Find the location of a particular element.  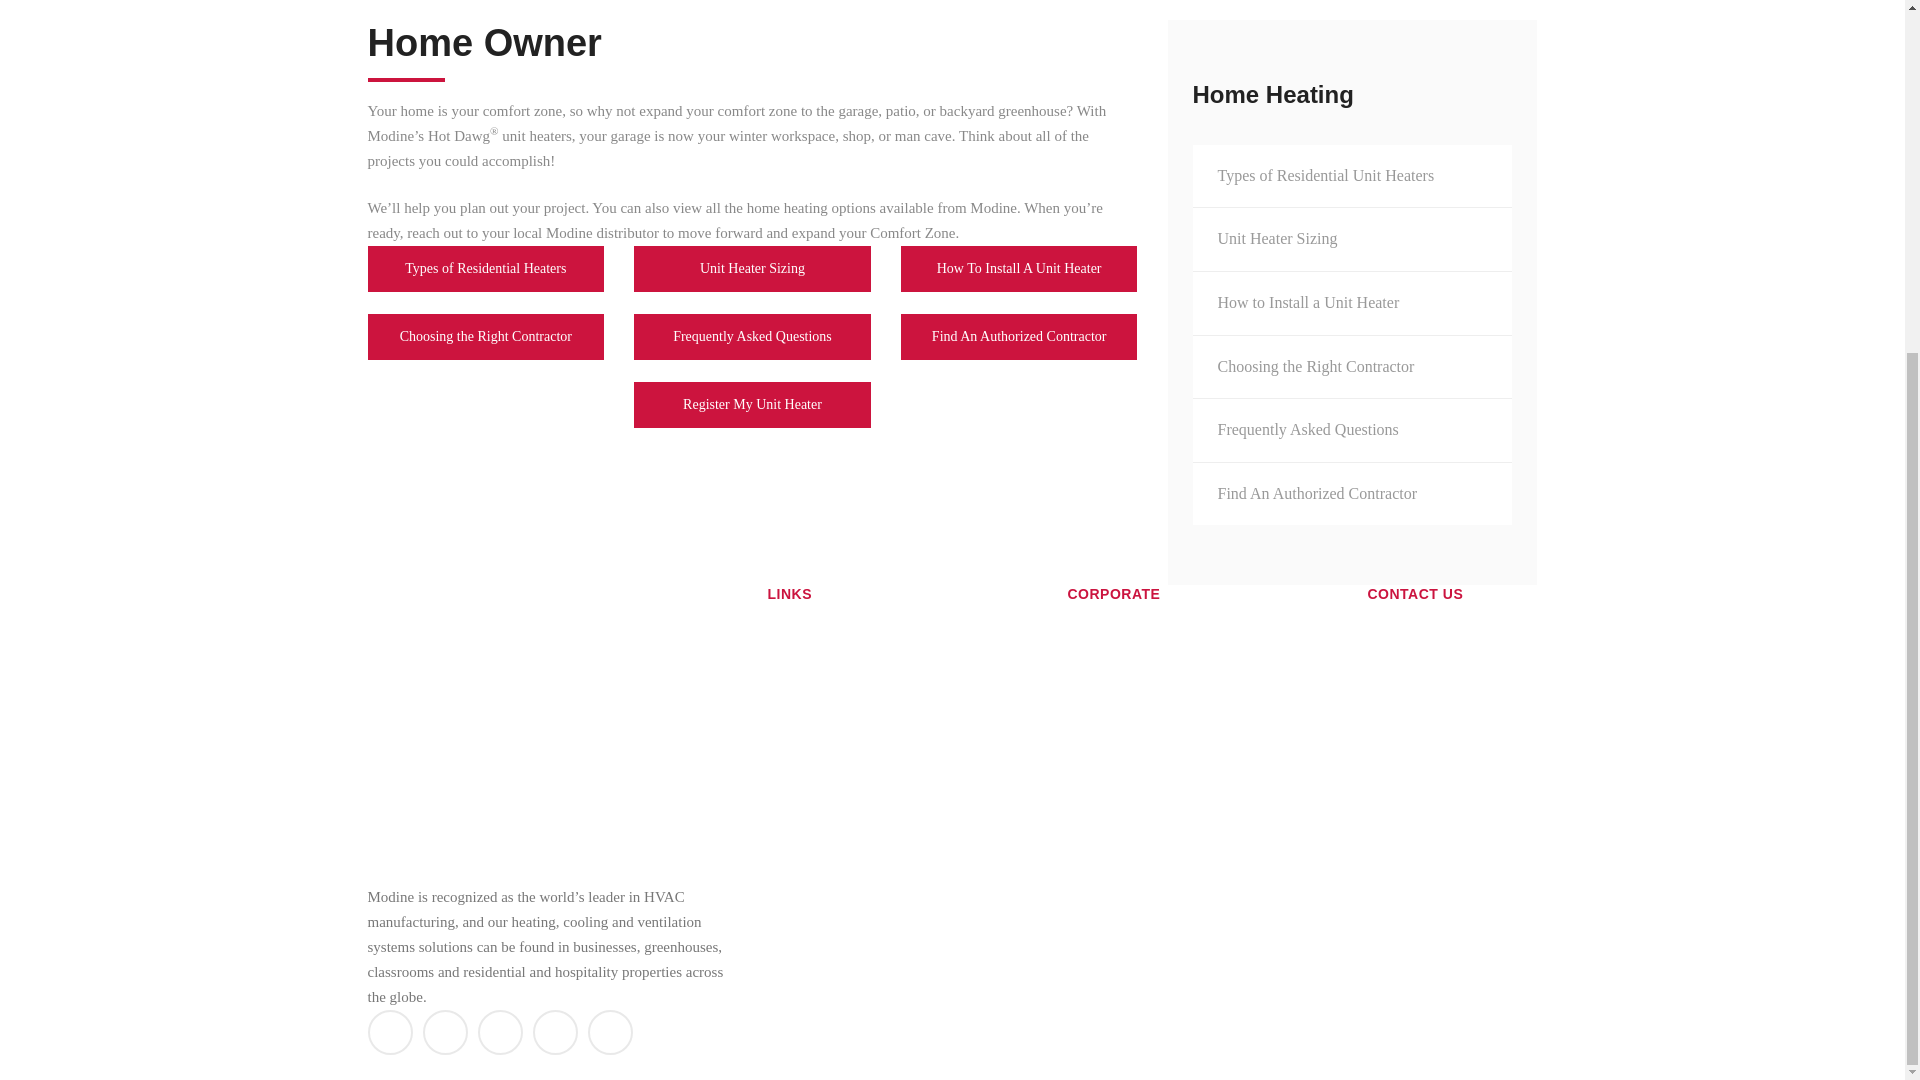

How To Install A Unit Heater is located at coordinates (1019, 268).